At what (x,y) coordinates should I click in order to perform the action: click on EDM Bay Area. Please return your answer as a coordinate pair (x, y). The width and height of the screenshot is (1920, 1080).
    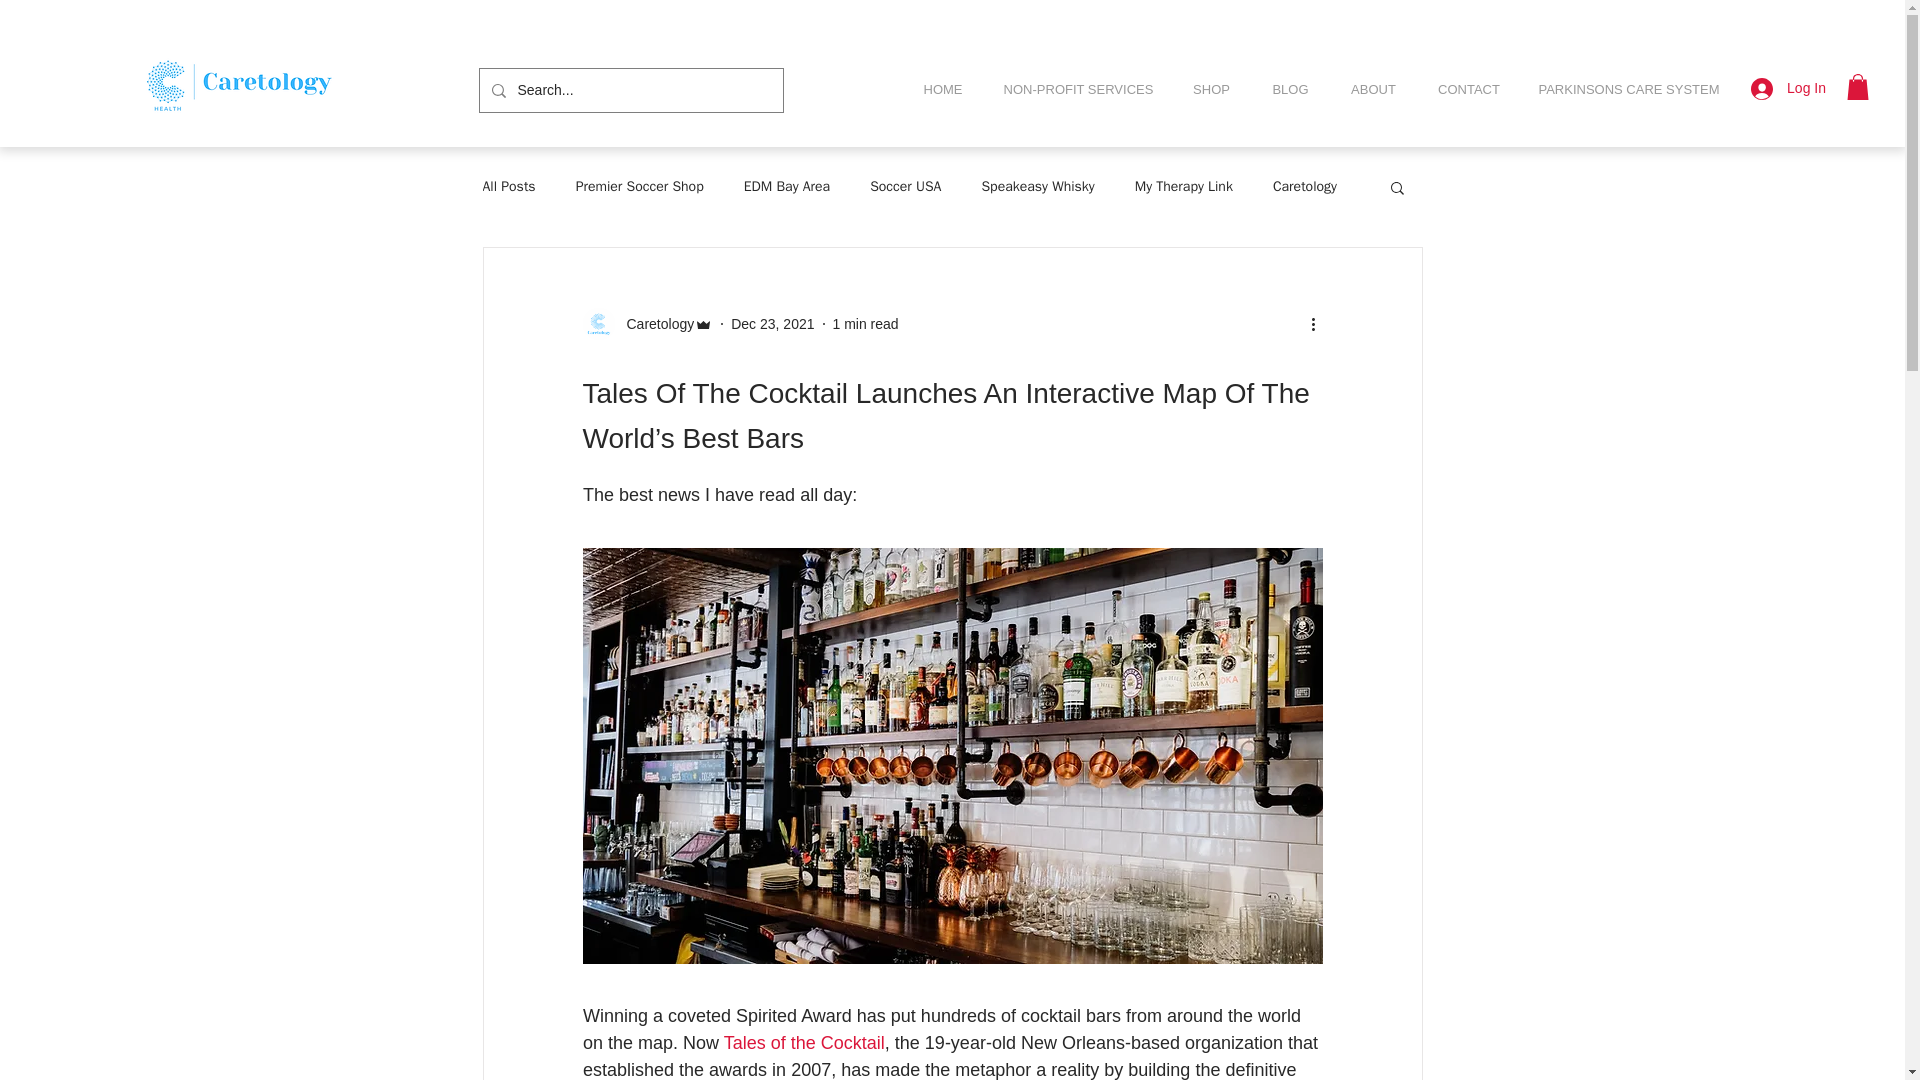
    Looking at the image, I should click on (786, 186).